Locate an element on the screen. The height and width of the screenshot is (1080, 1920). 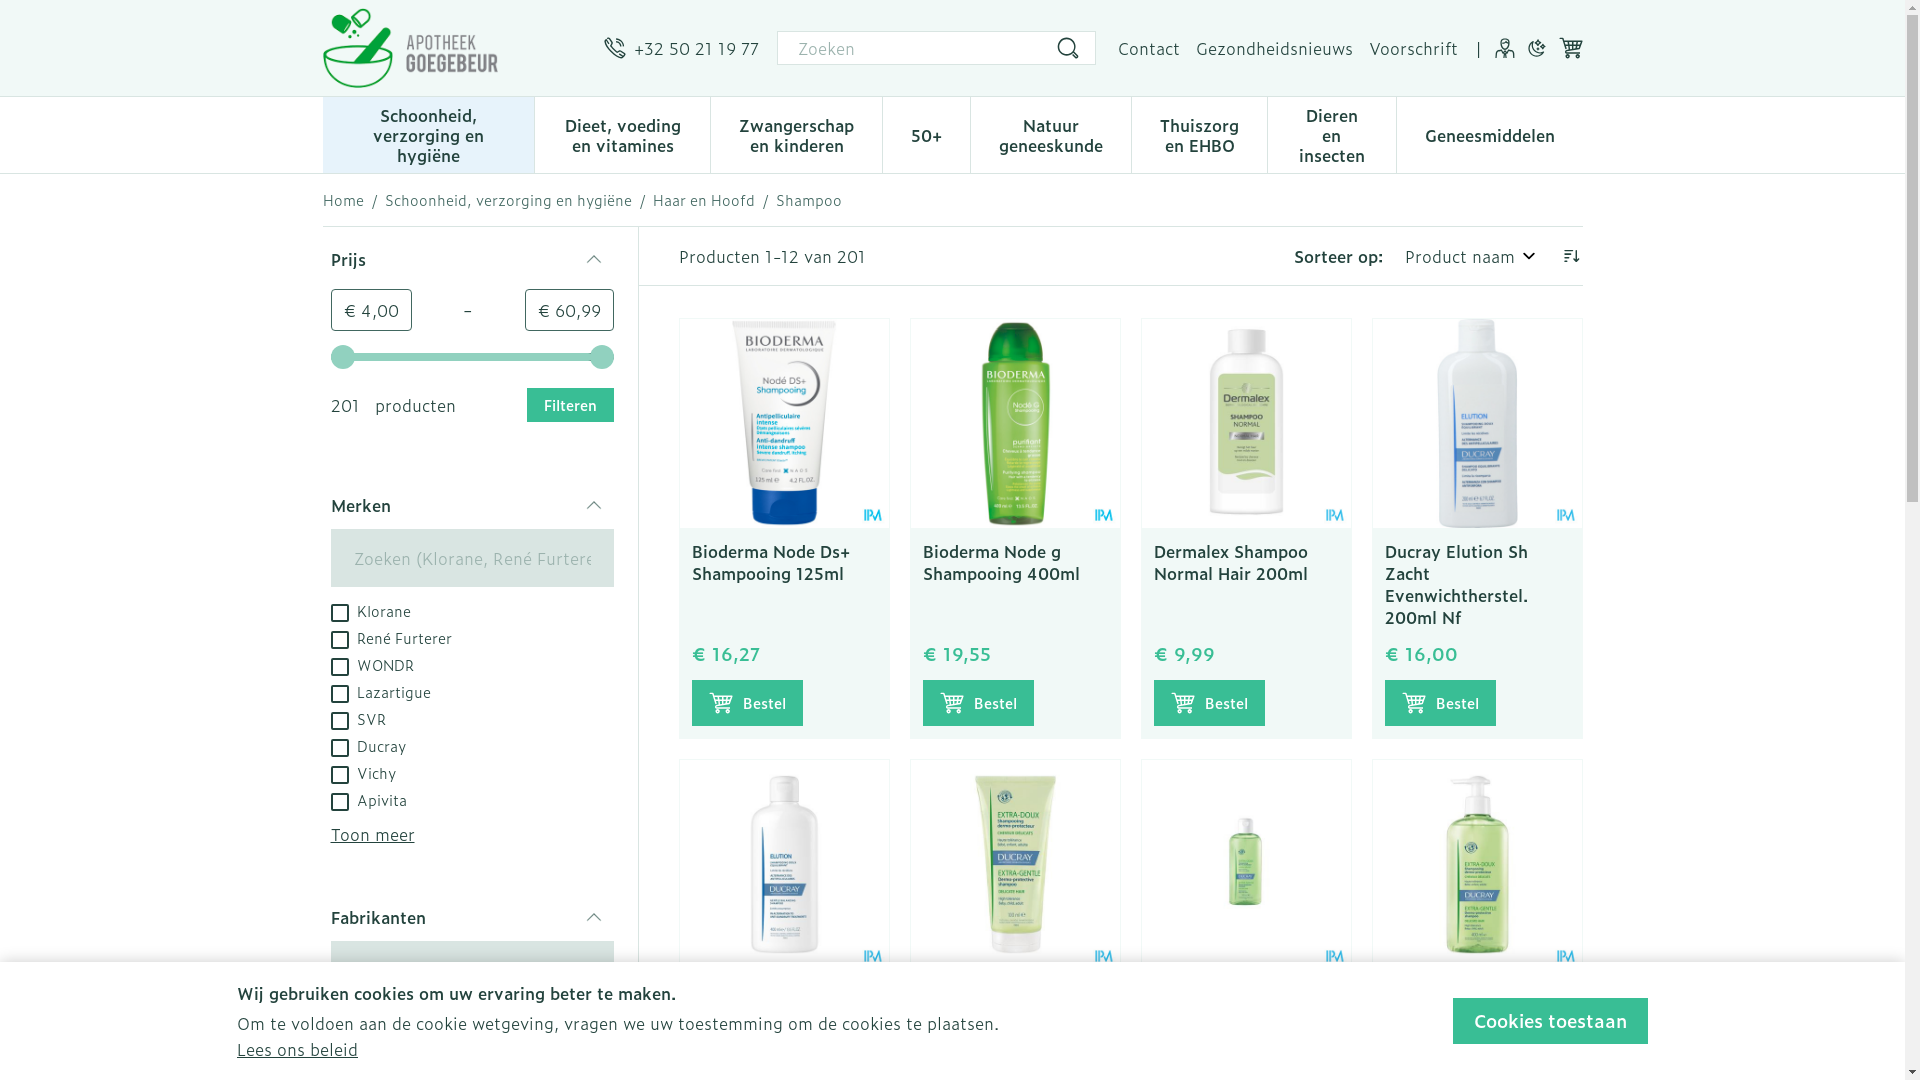
Pierre Fabre is located at coordinates (385, 1022).